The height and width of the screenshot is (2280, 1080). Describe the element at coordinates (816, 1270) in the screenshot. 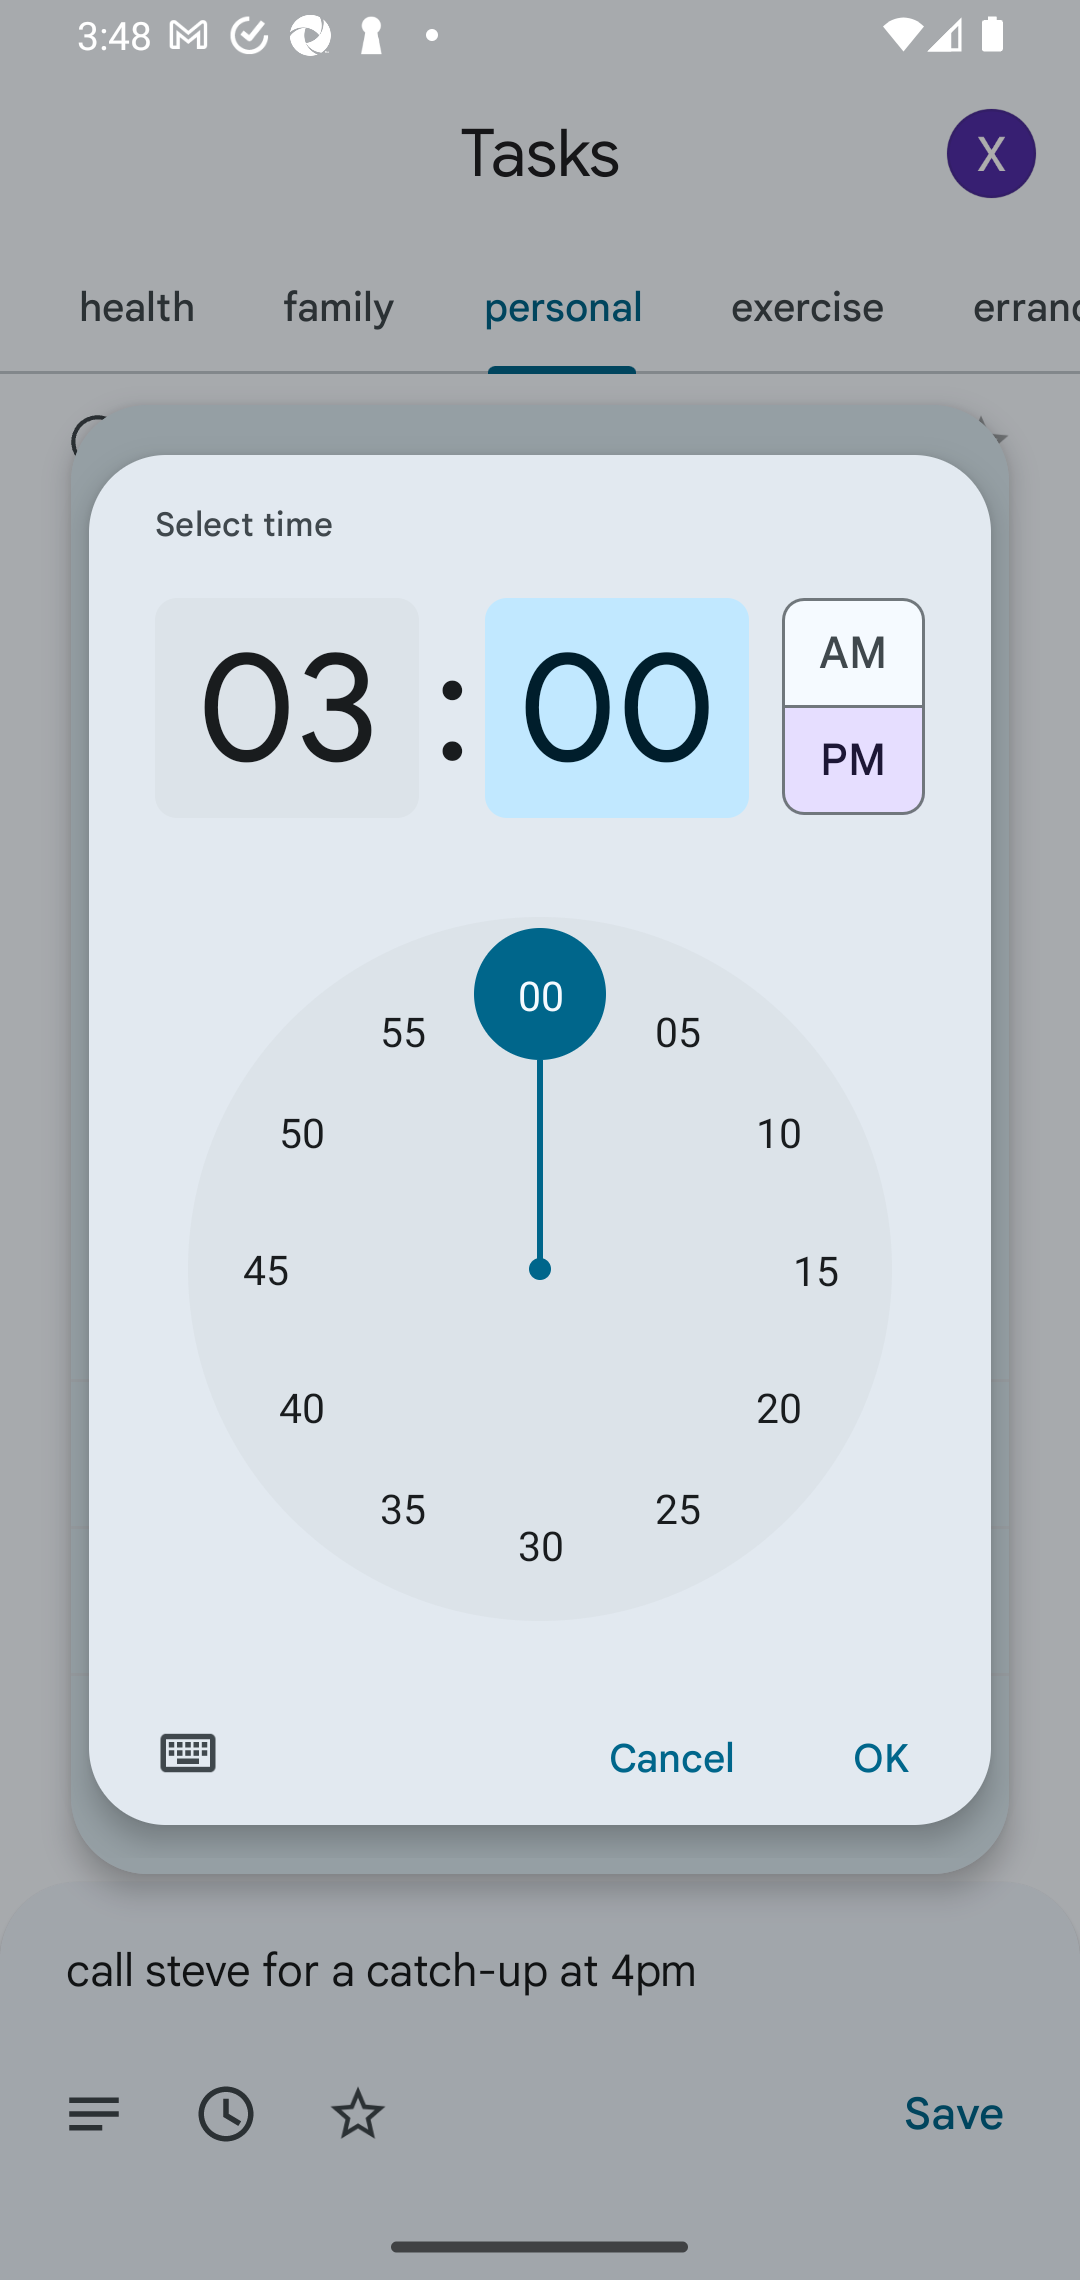

I see `15 15 minutes` at that location.